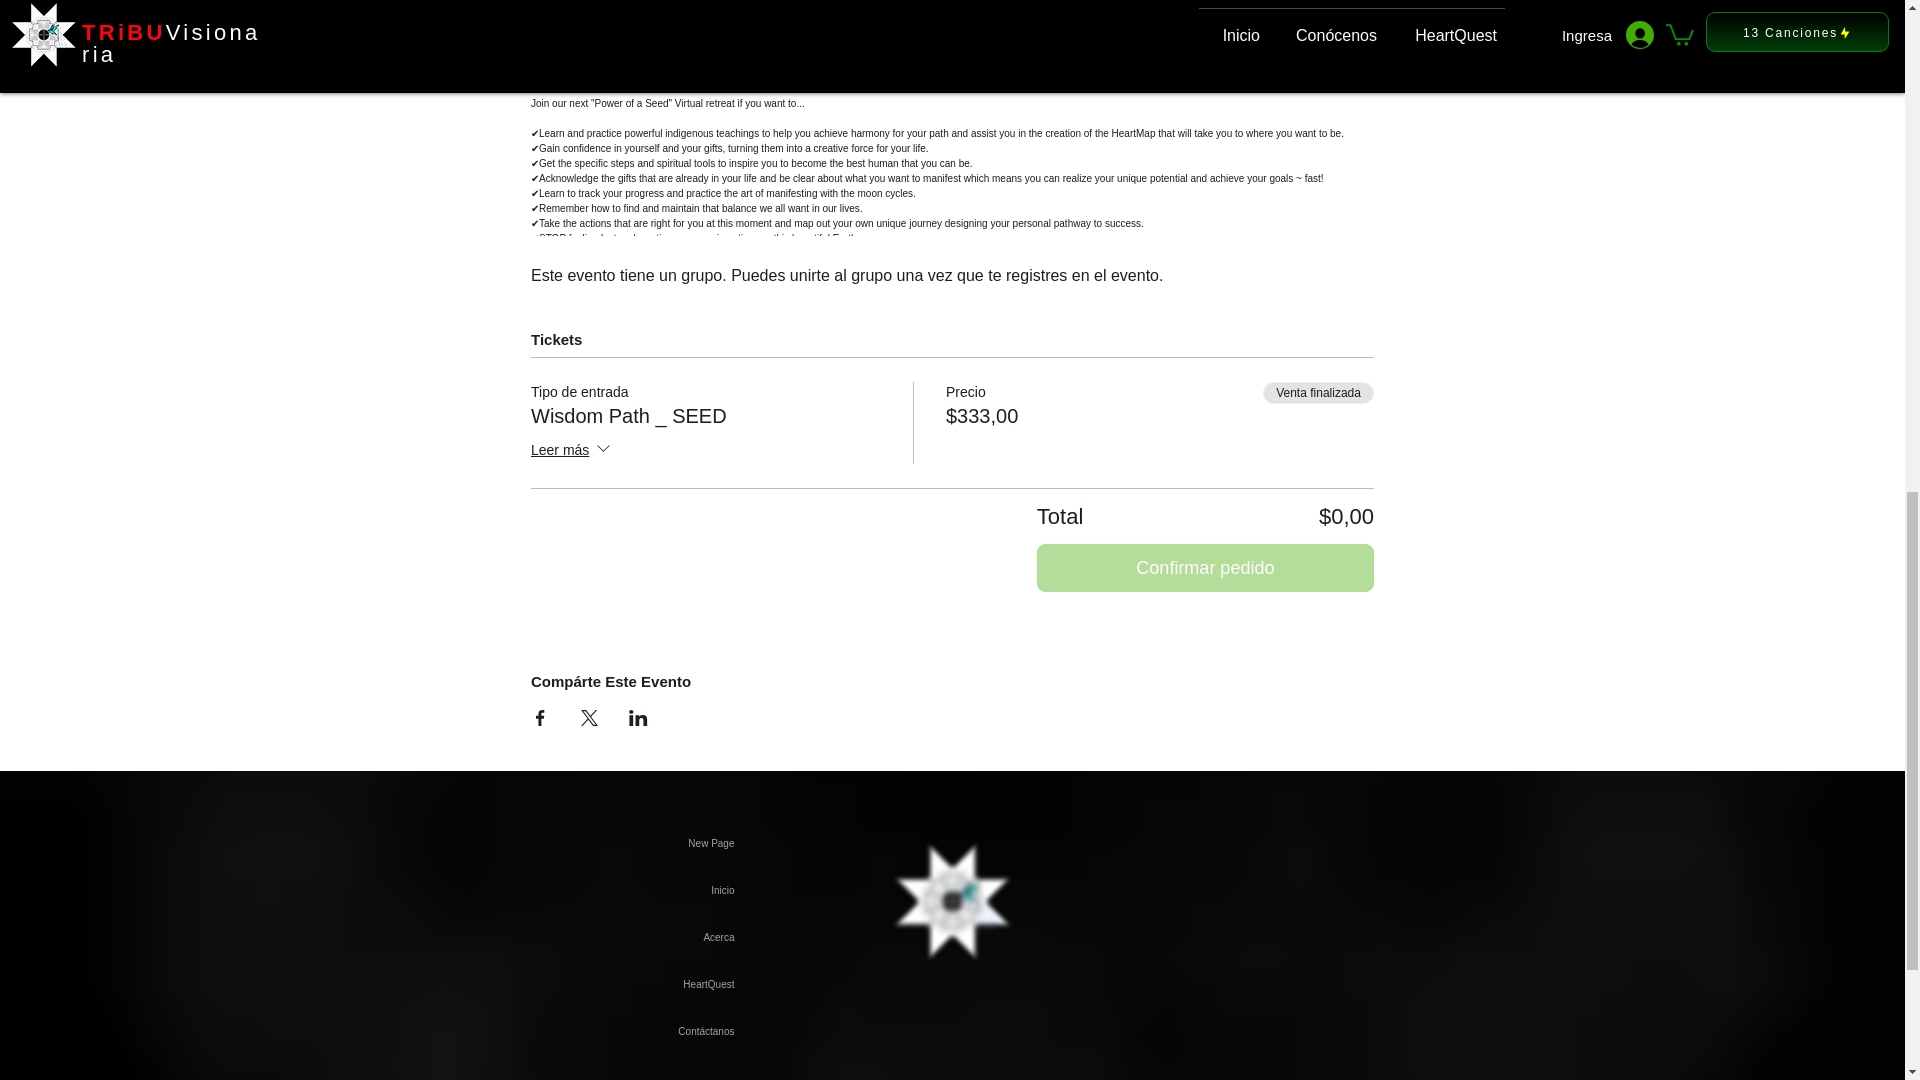  What do you see at coordinates (624, 890) in the screenshot?
I see `Inicio` at bounding box center [624, 890].